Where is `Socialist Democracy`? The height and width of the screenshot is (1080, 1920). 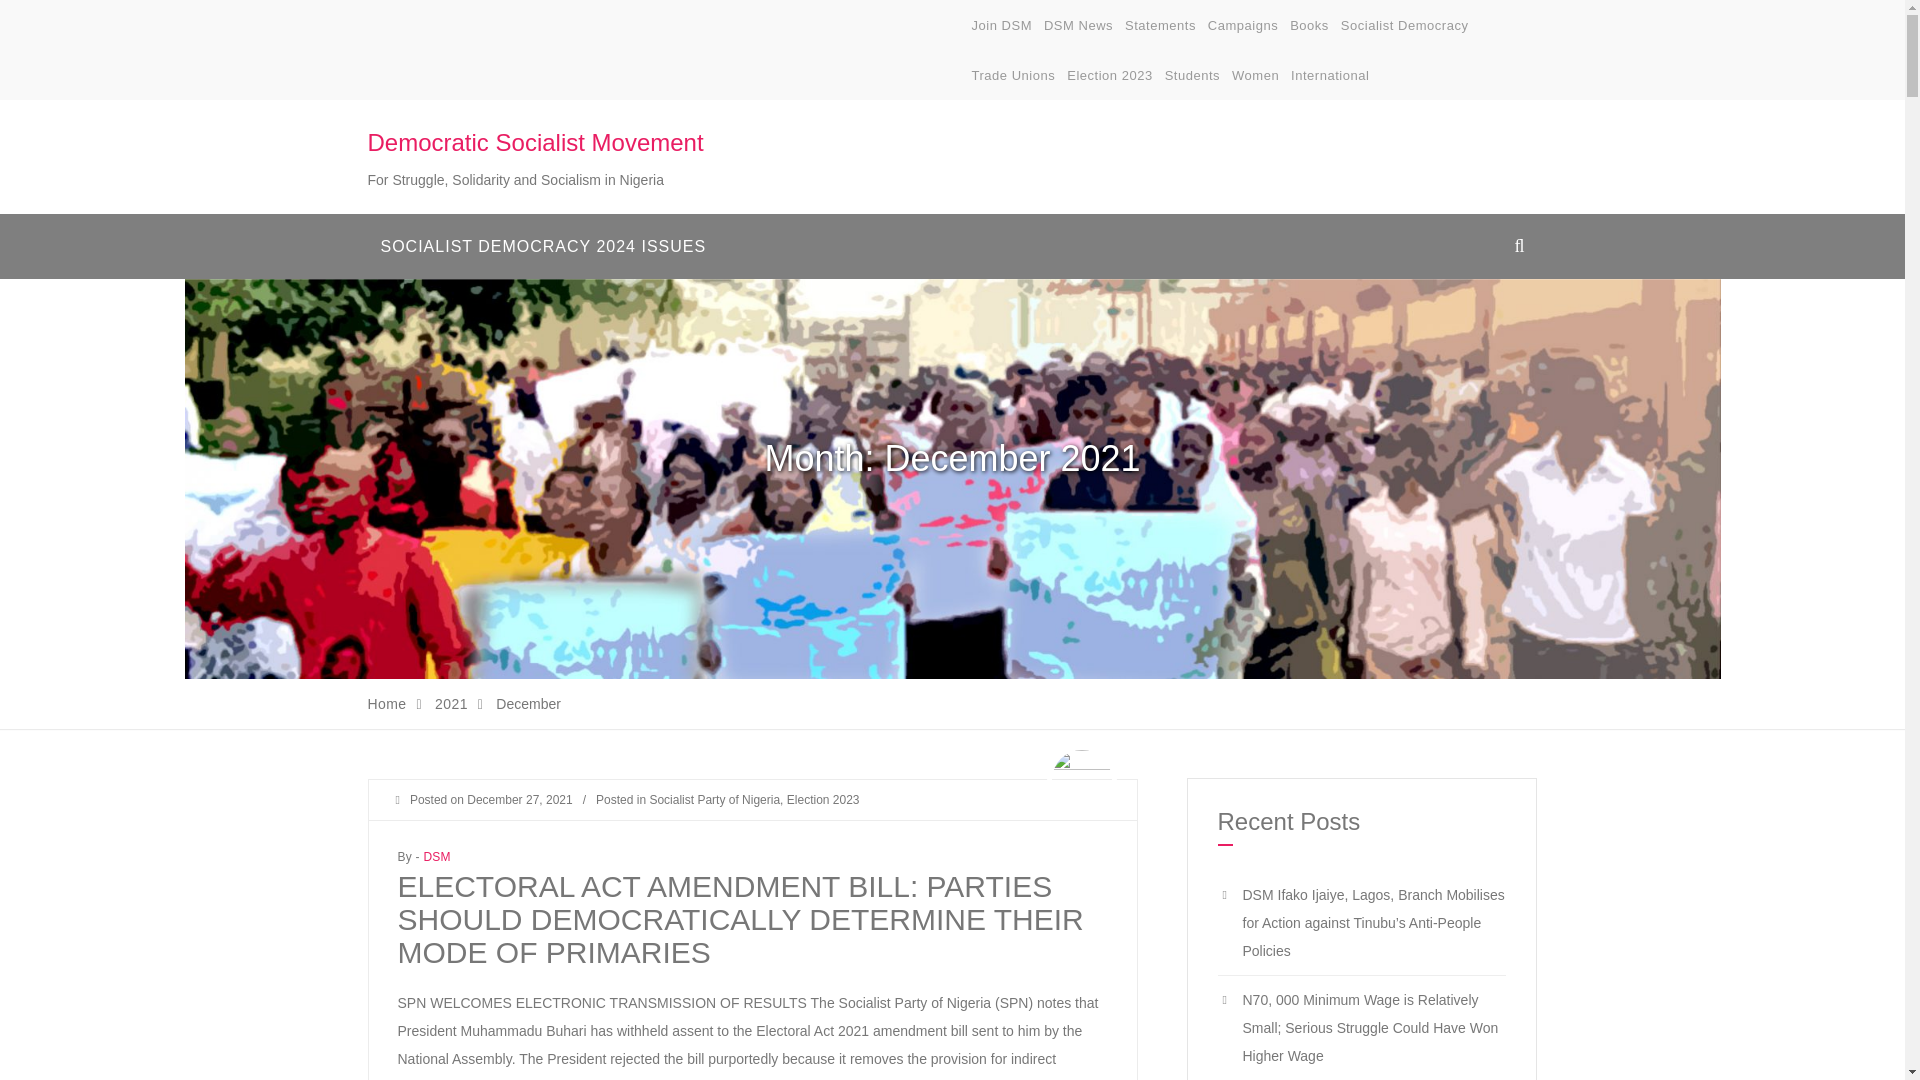
Socialist Democracy is located at coordinates (1404, 26).